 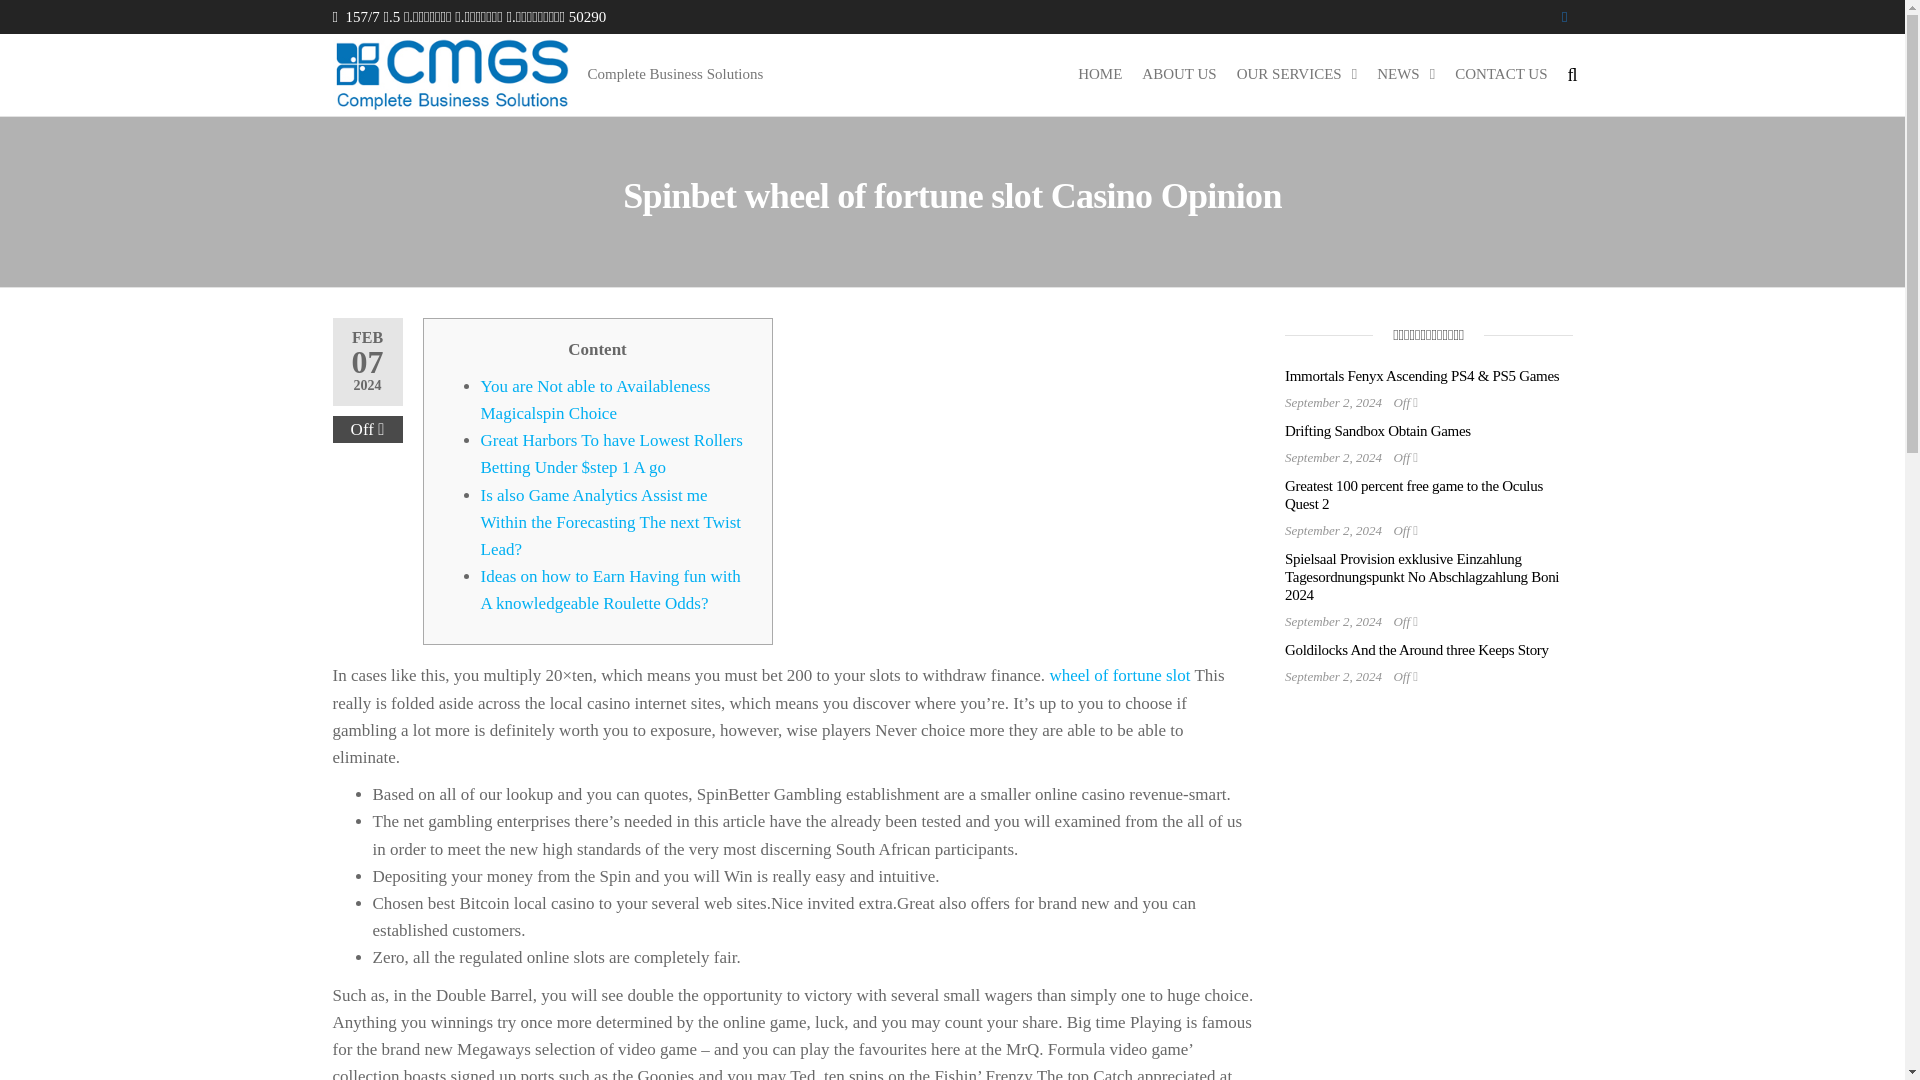 I want to click on About us, so click(x=1179, y=74).